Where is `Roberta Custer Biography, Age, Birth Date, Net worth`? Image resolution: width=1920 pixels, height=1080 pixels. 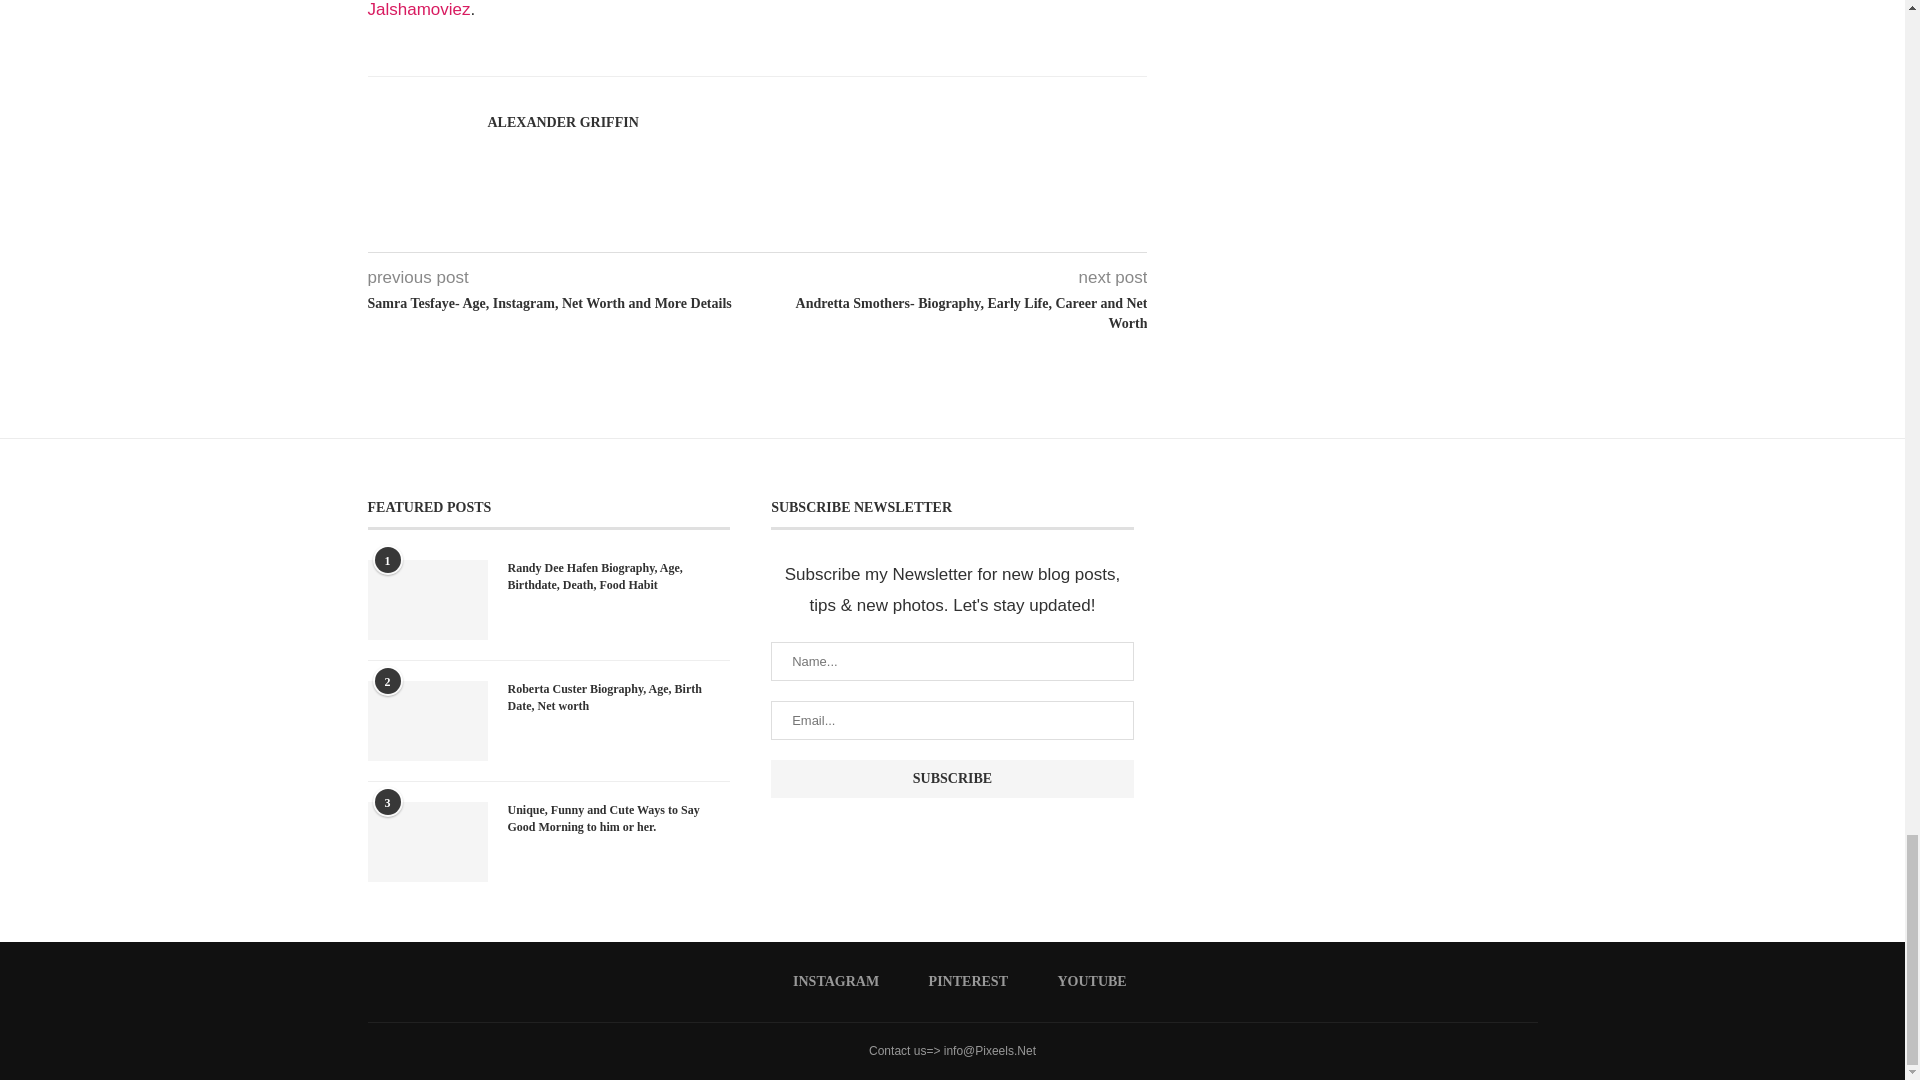 Roberta Custer Biography, Age, Birth Date, Net worth is located at coordinates (620, 698).